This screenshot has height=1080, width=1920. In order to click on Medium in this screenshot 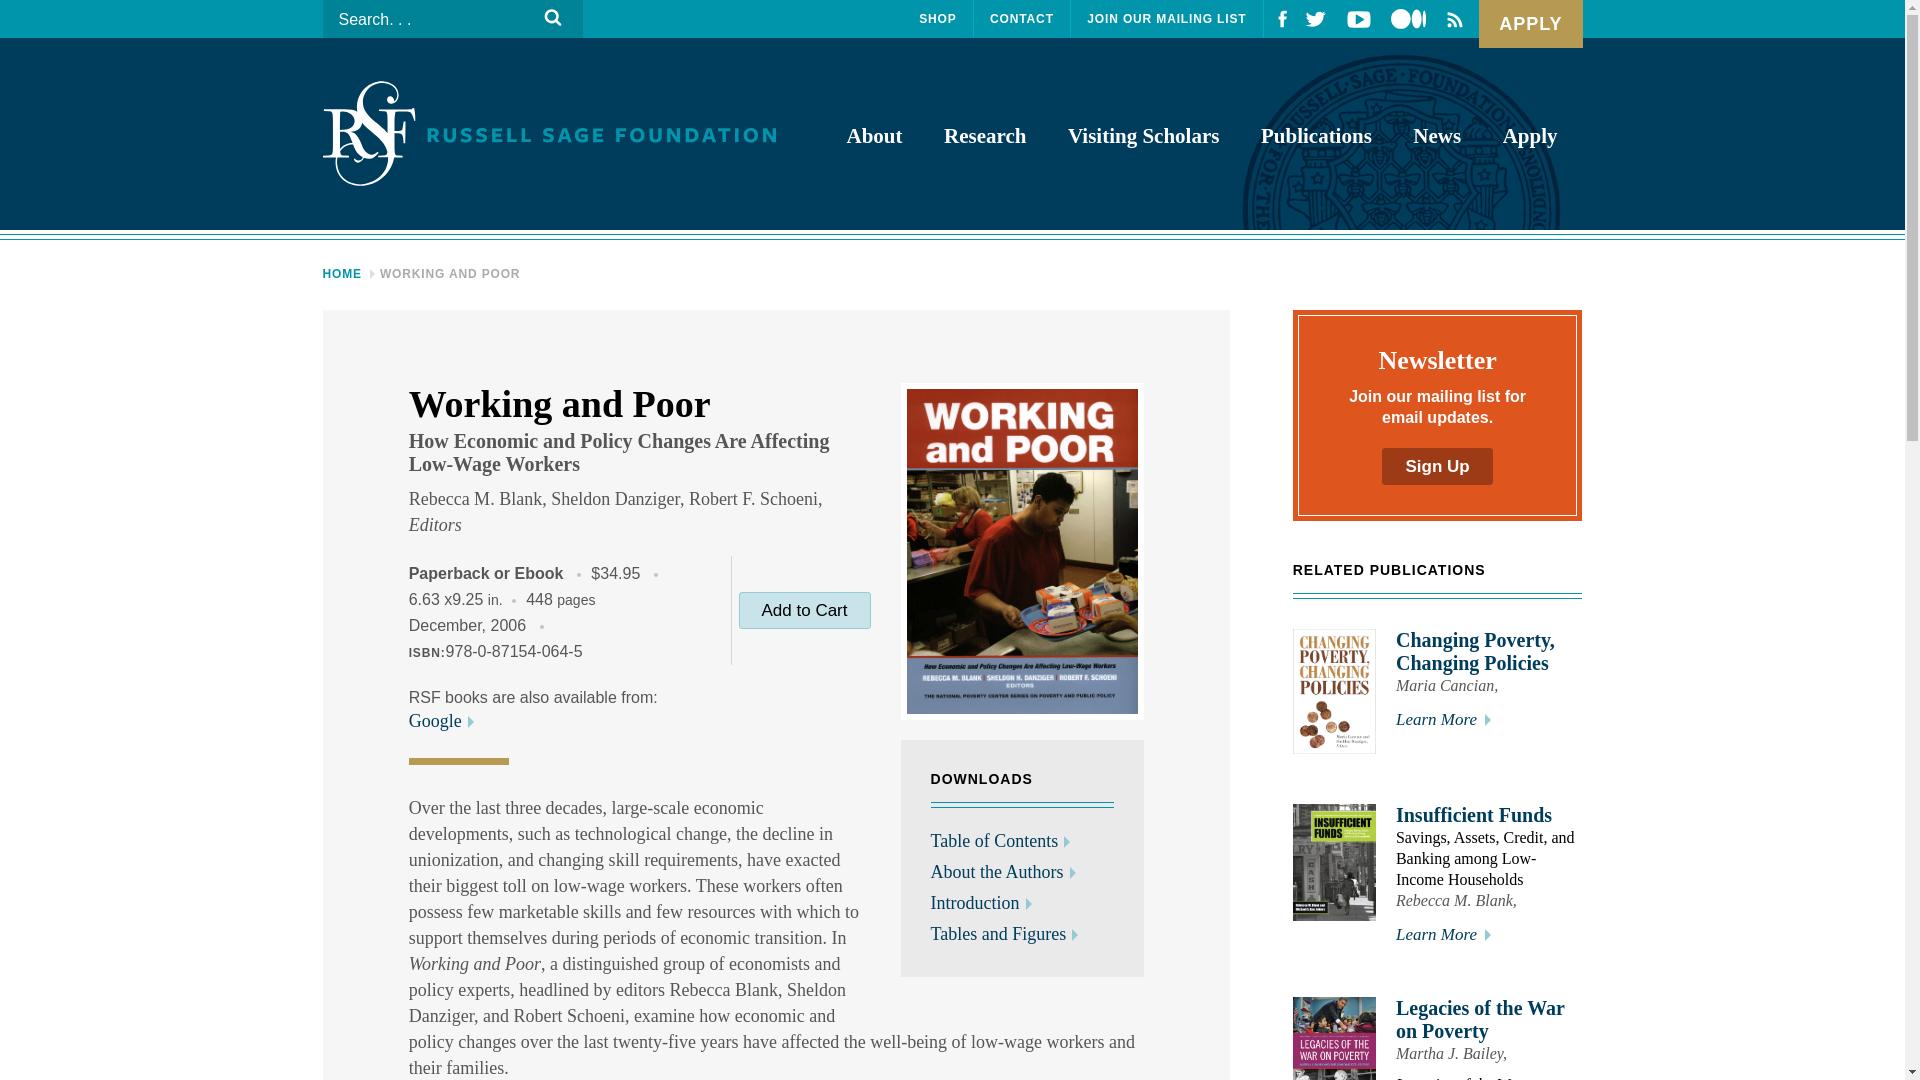, I will do `click(1402, 18)`.